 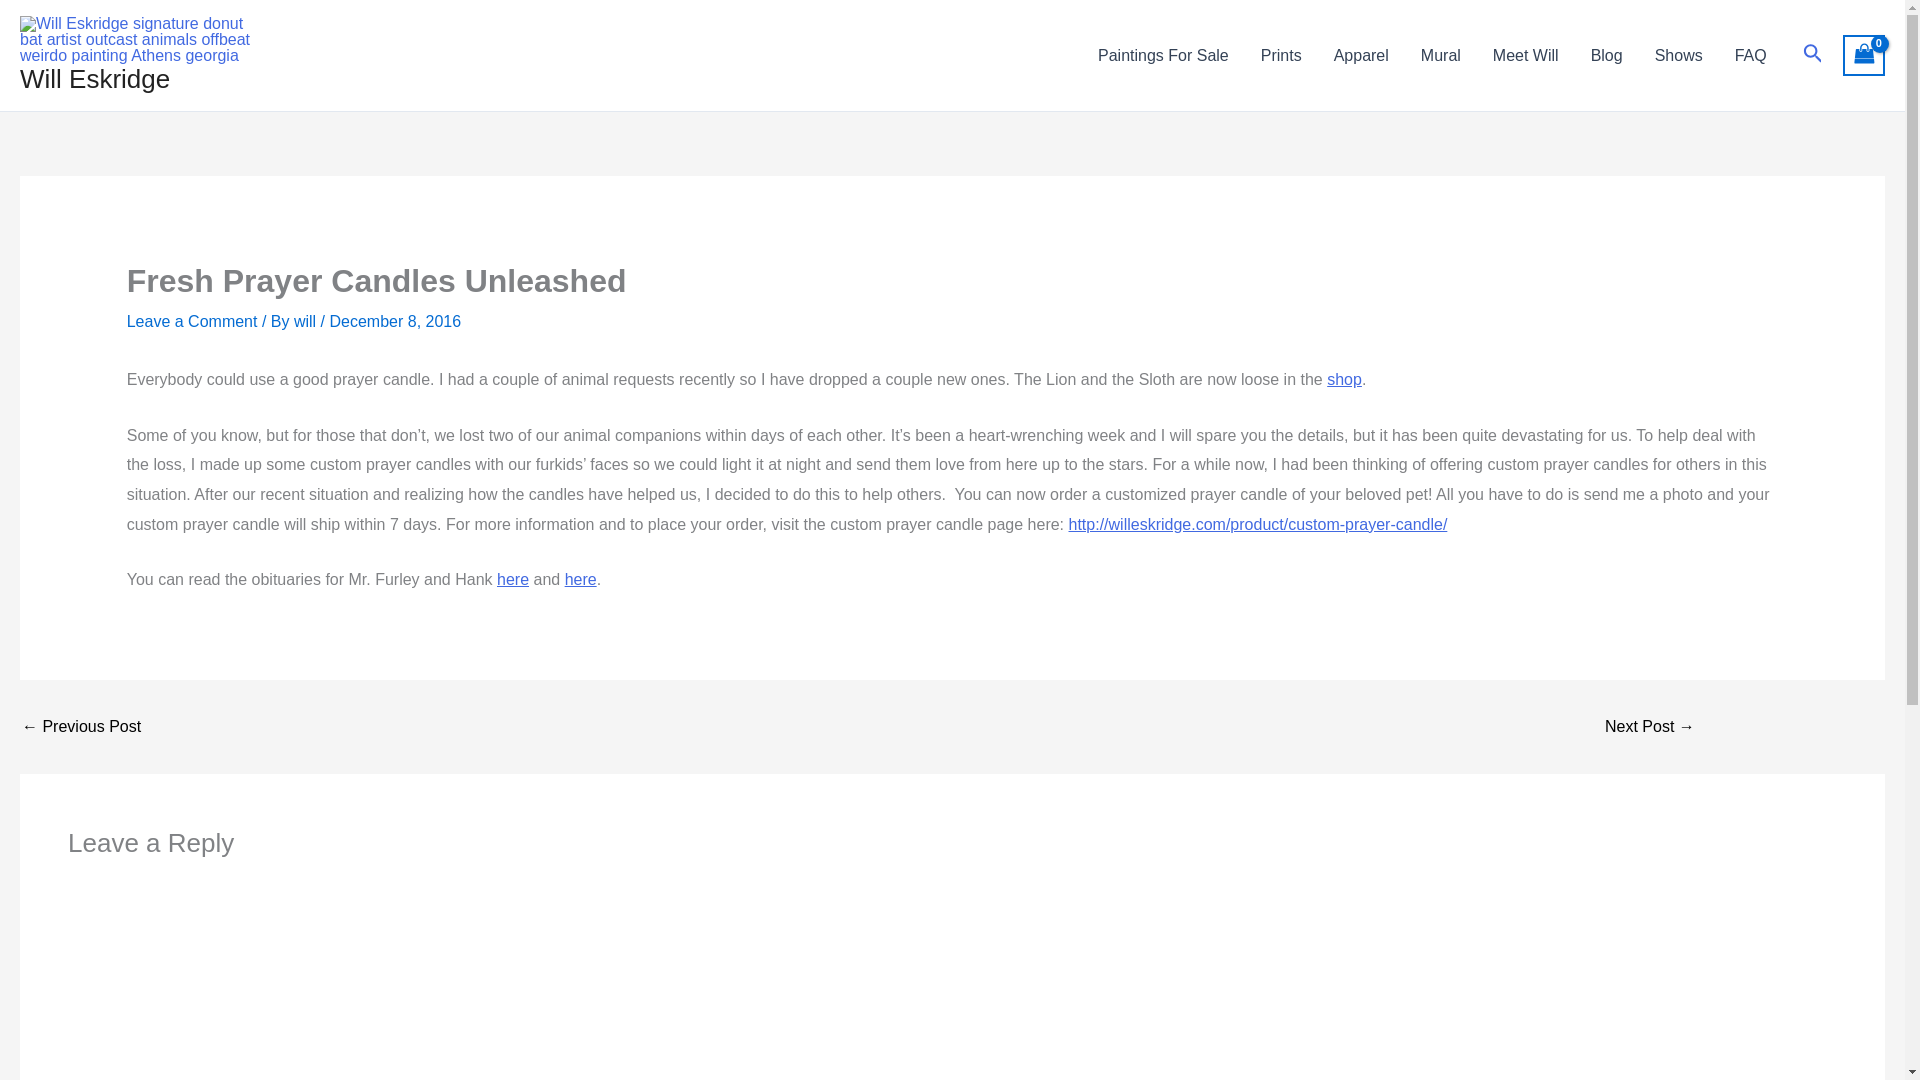 What do you see at coordinates (1163, 56) in the screenshot?
I see `Paintings For Sale` at bounding box center [1163, 56].